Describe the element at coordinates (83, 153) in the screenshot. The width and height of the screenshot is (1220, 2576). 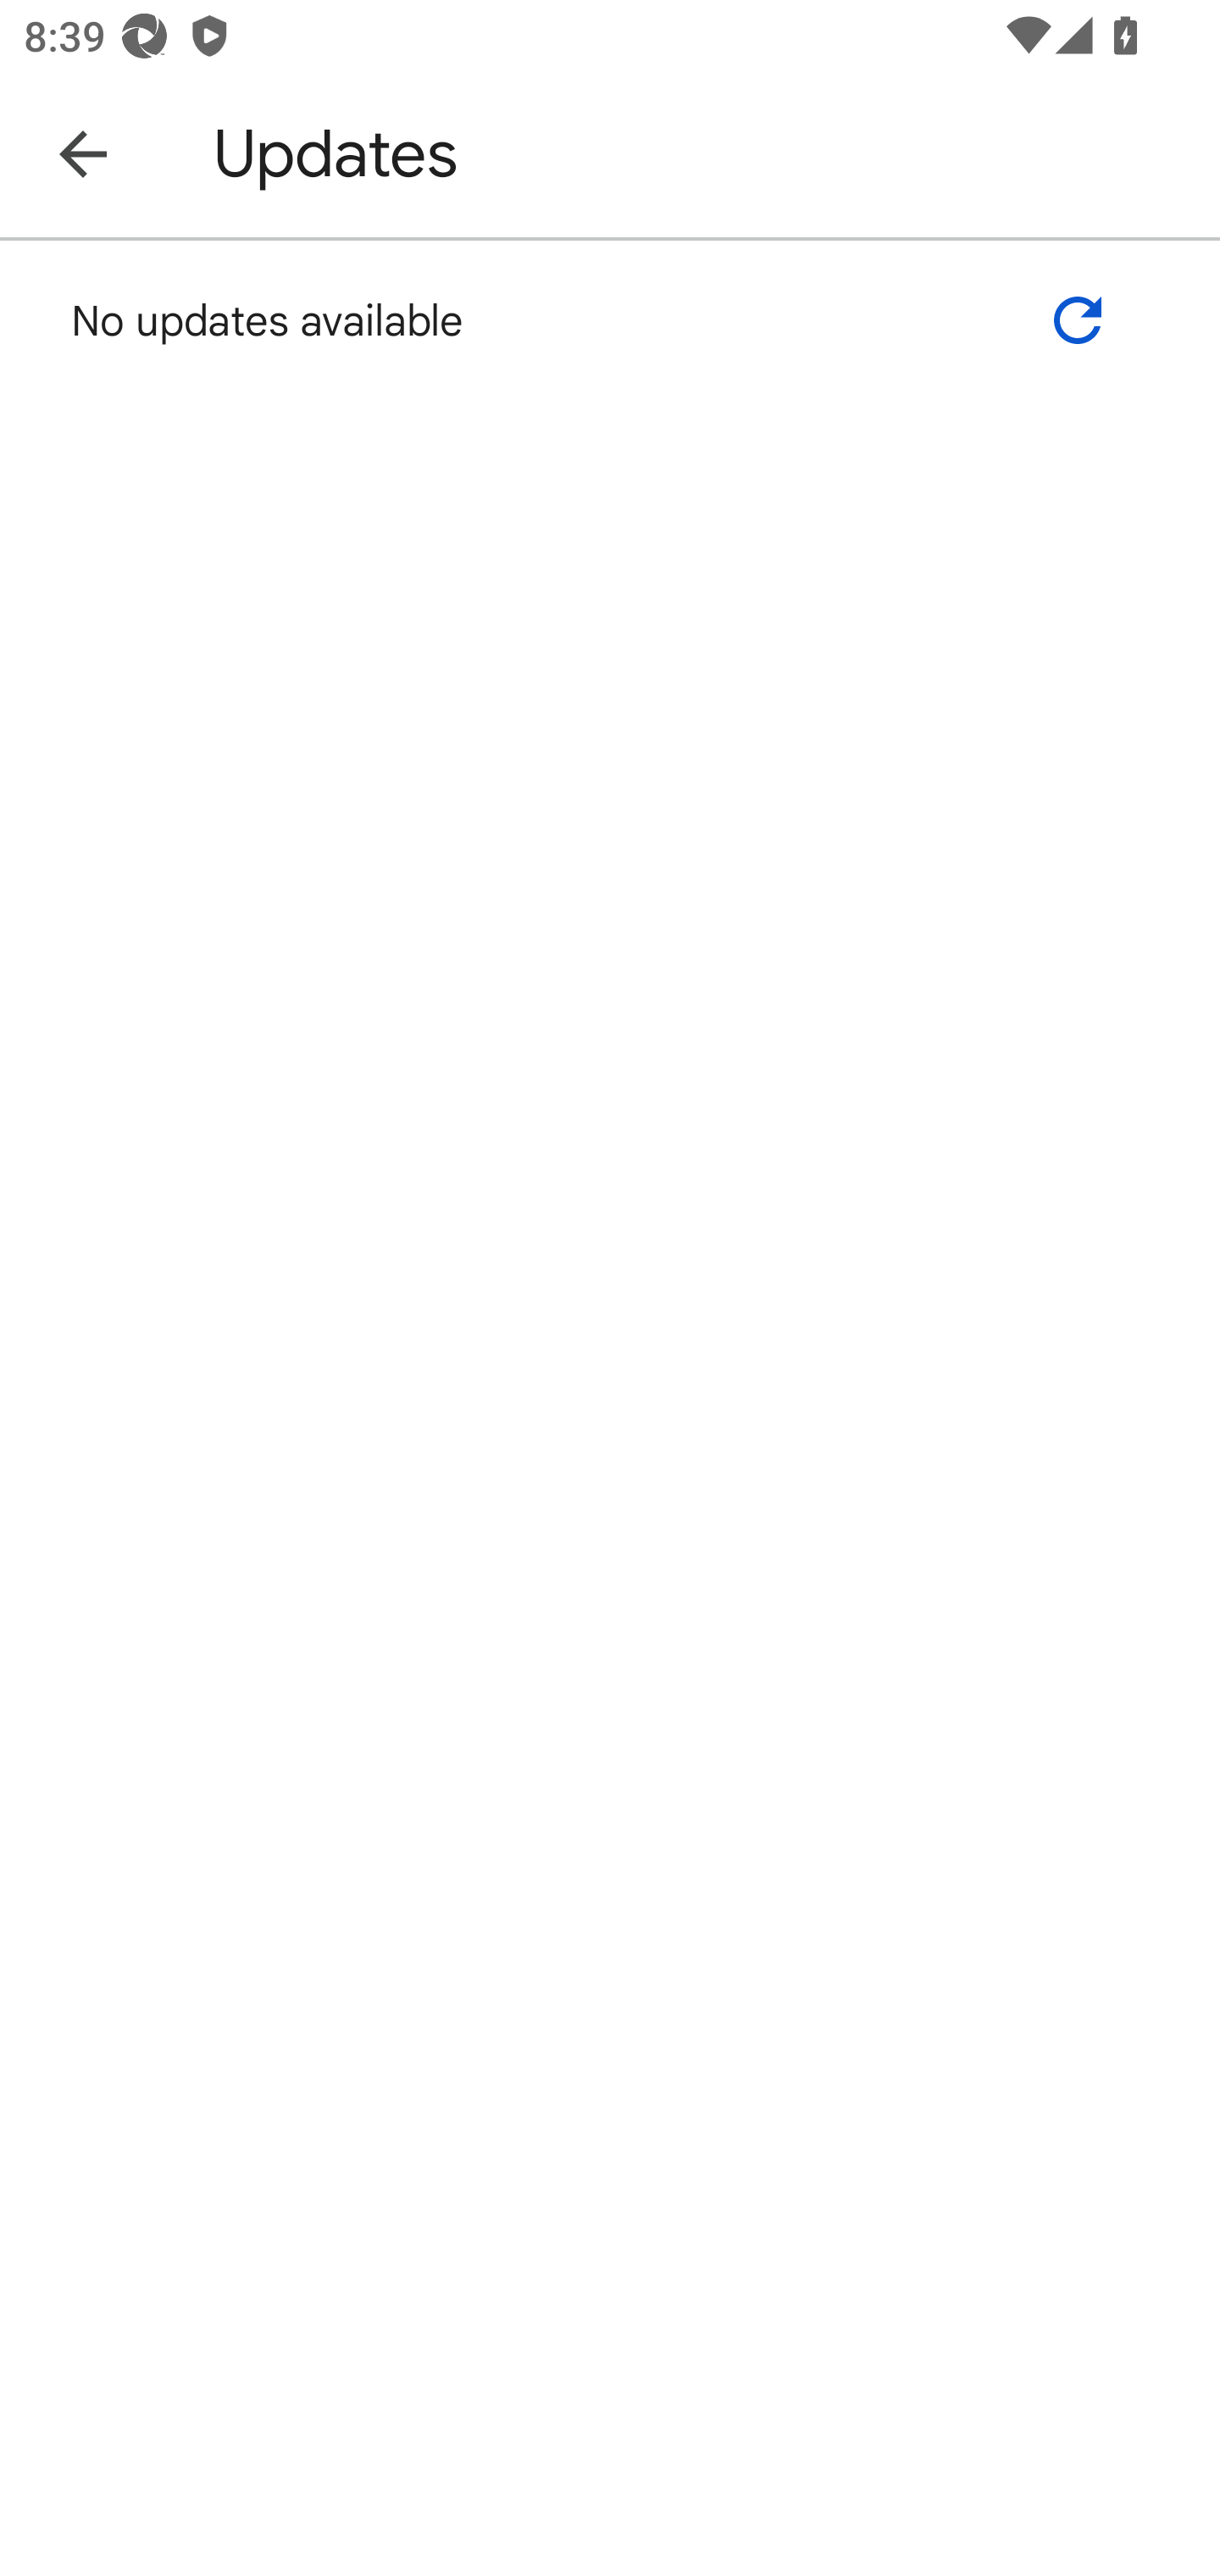
I see `Navigate up` at that location.